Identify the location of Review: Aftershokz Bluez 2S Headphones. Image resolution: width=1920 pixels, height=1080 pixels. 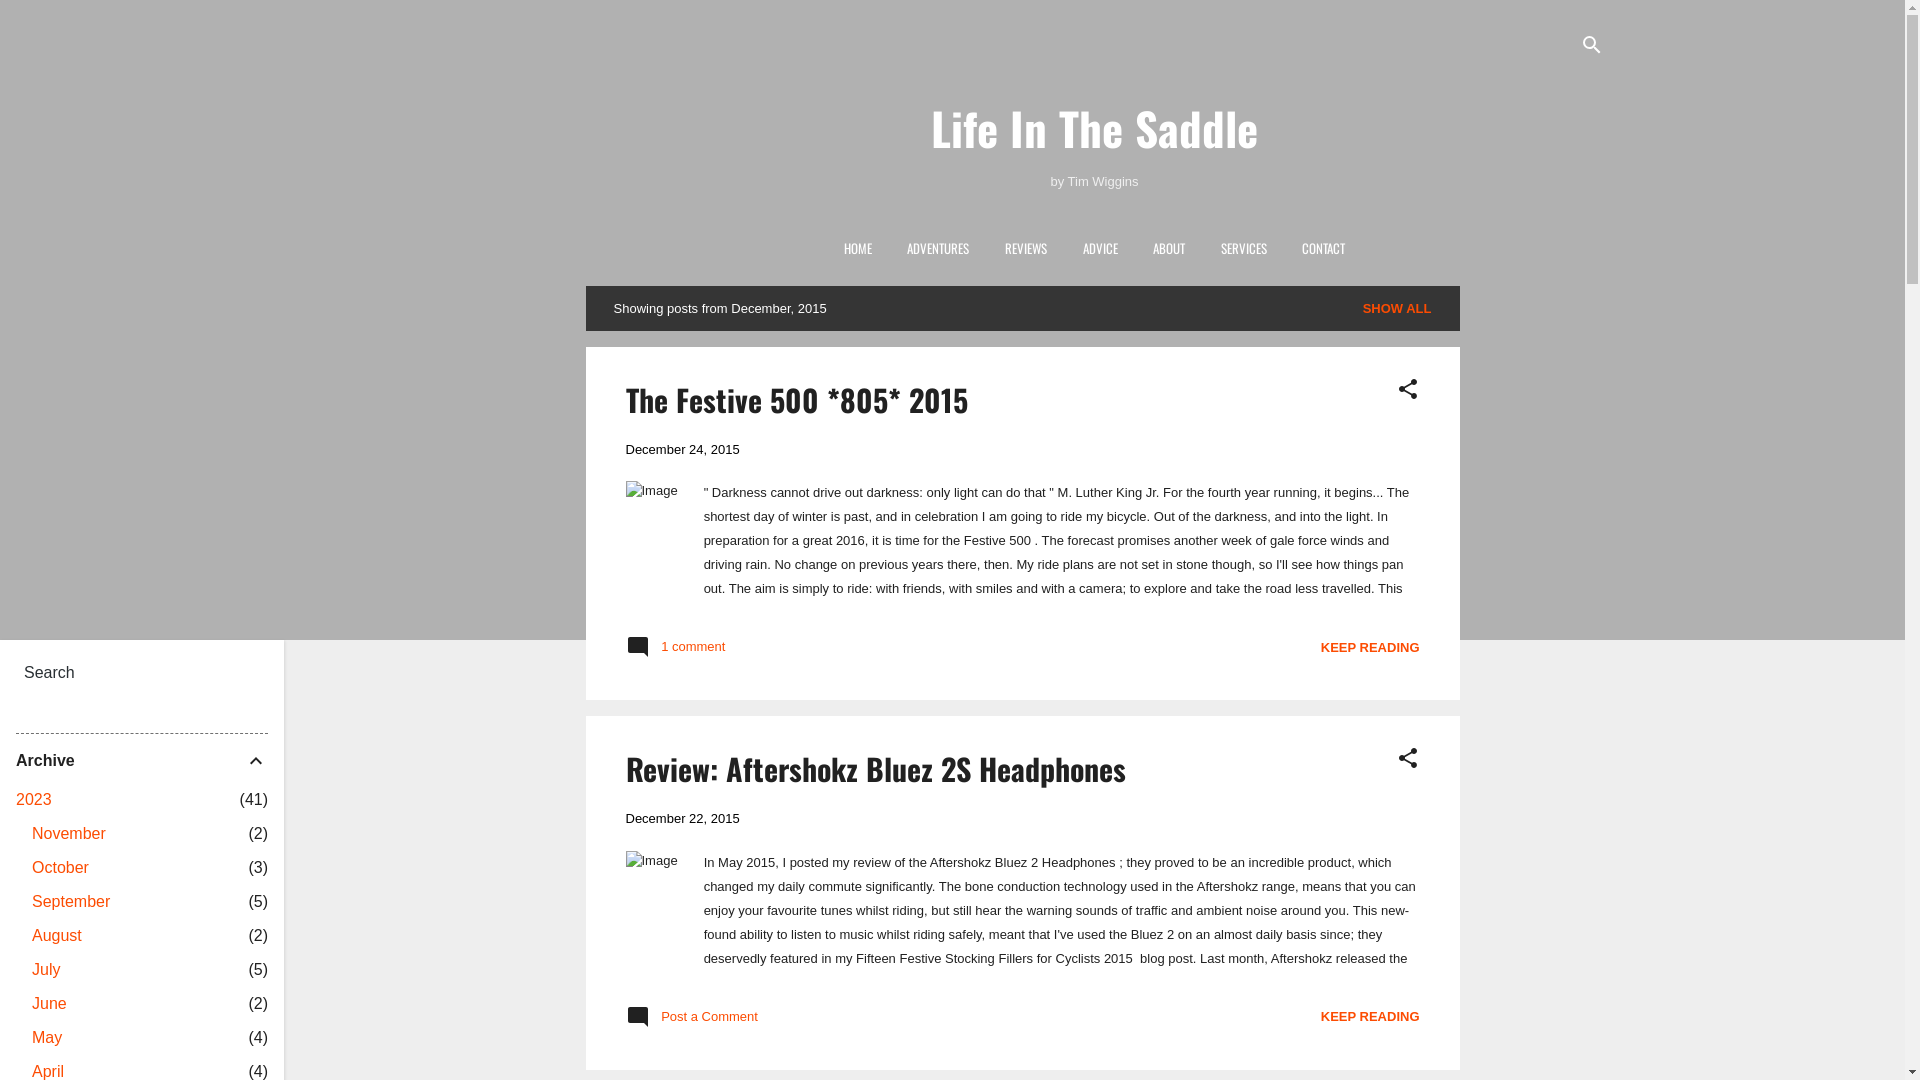
(876, 768).